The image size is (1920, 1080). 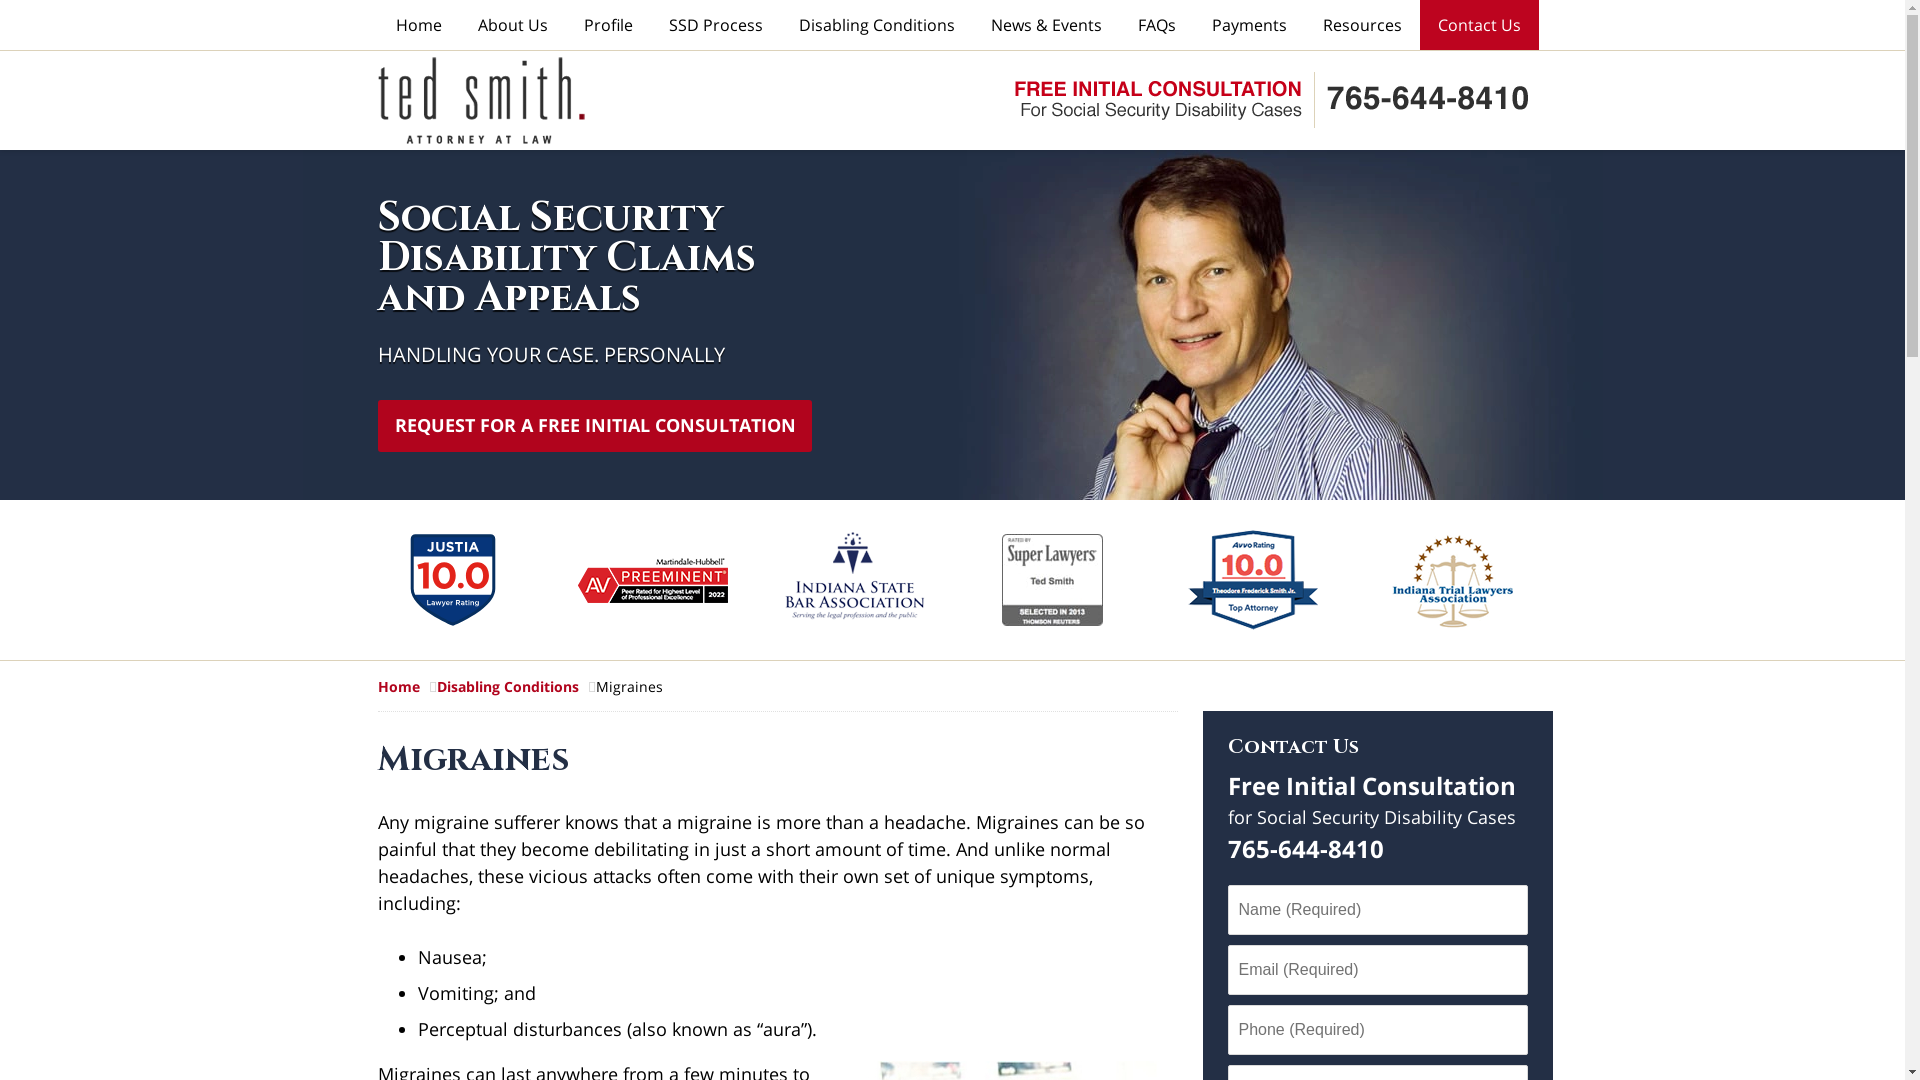 I want to click on About Us, so click(x=513, y=25).